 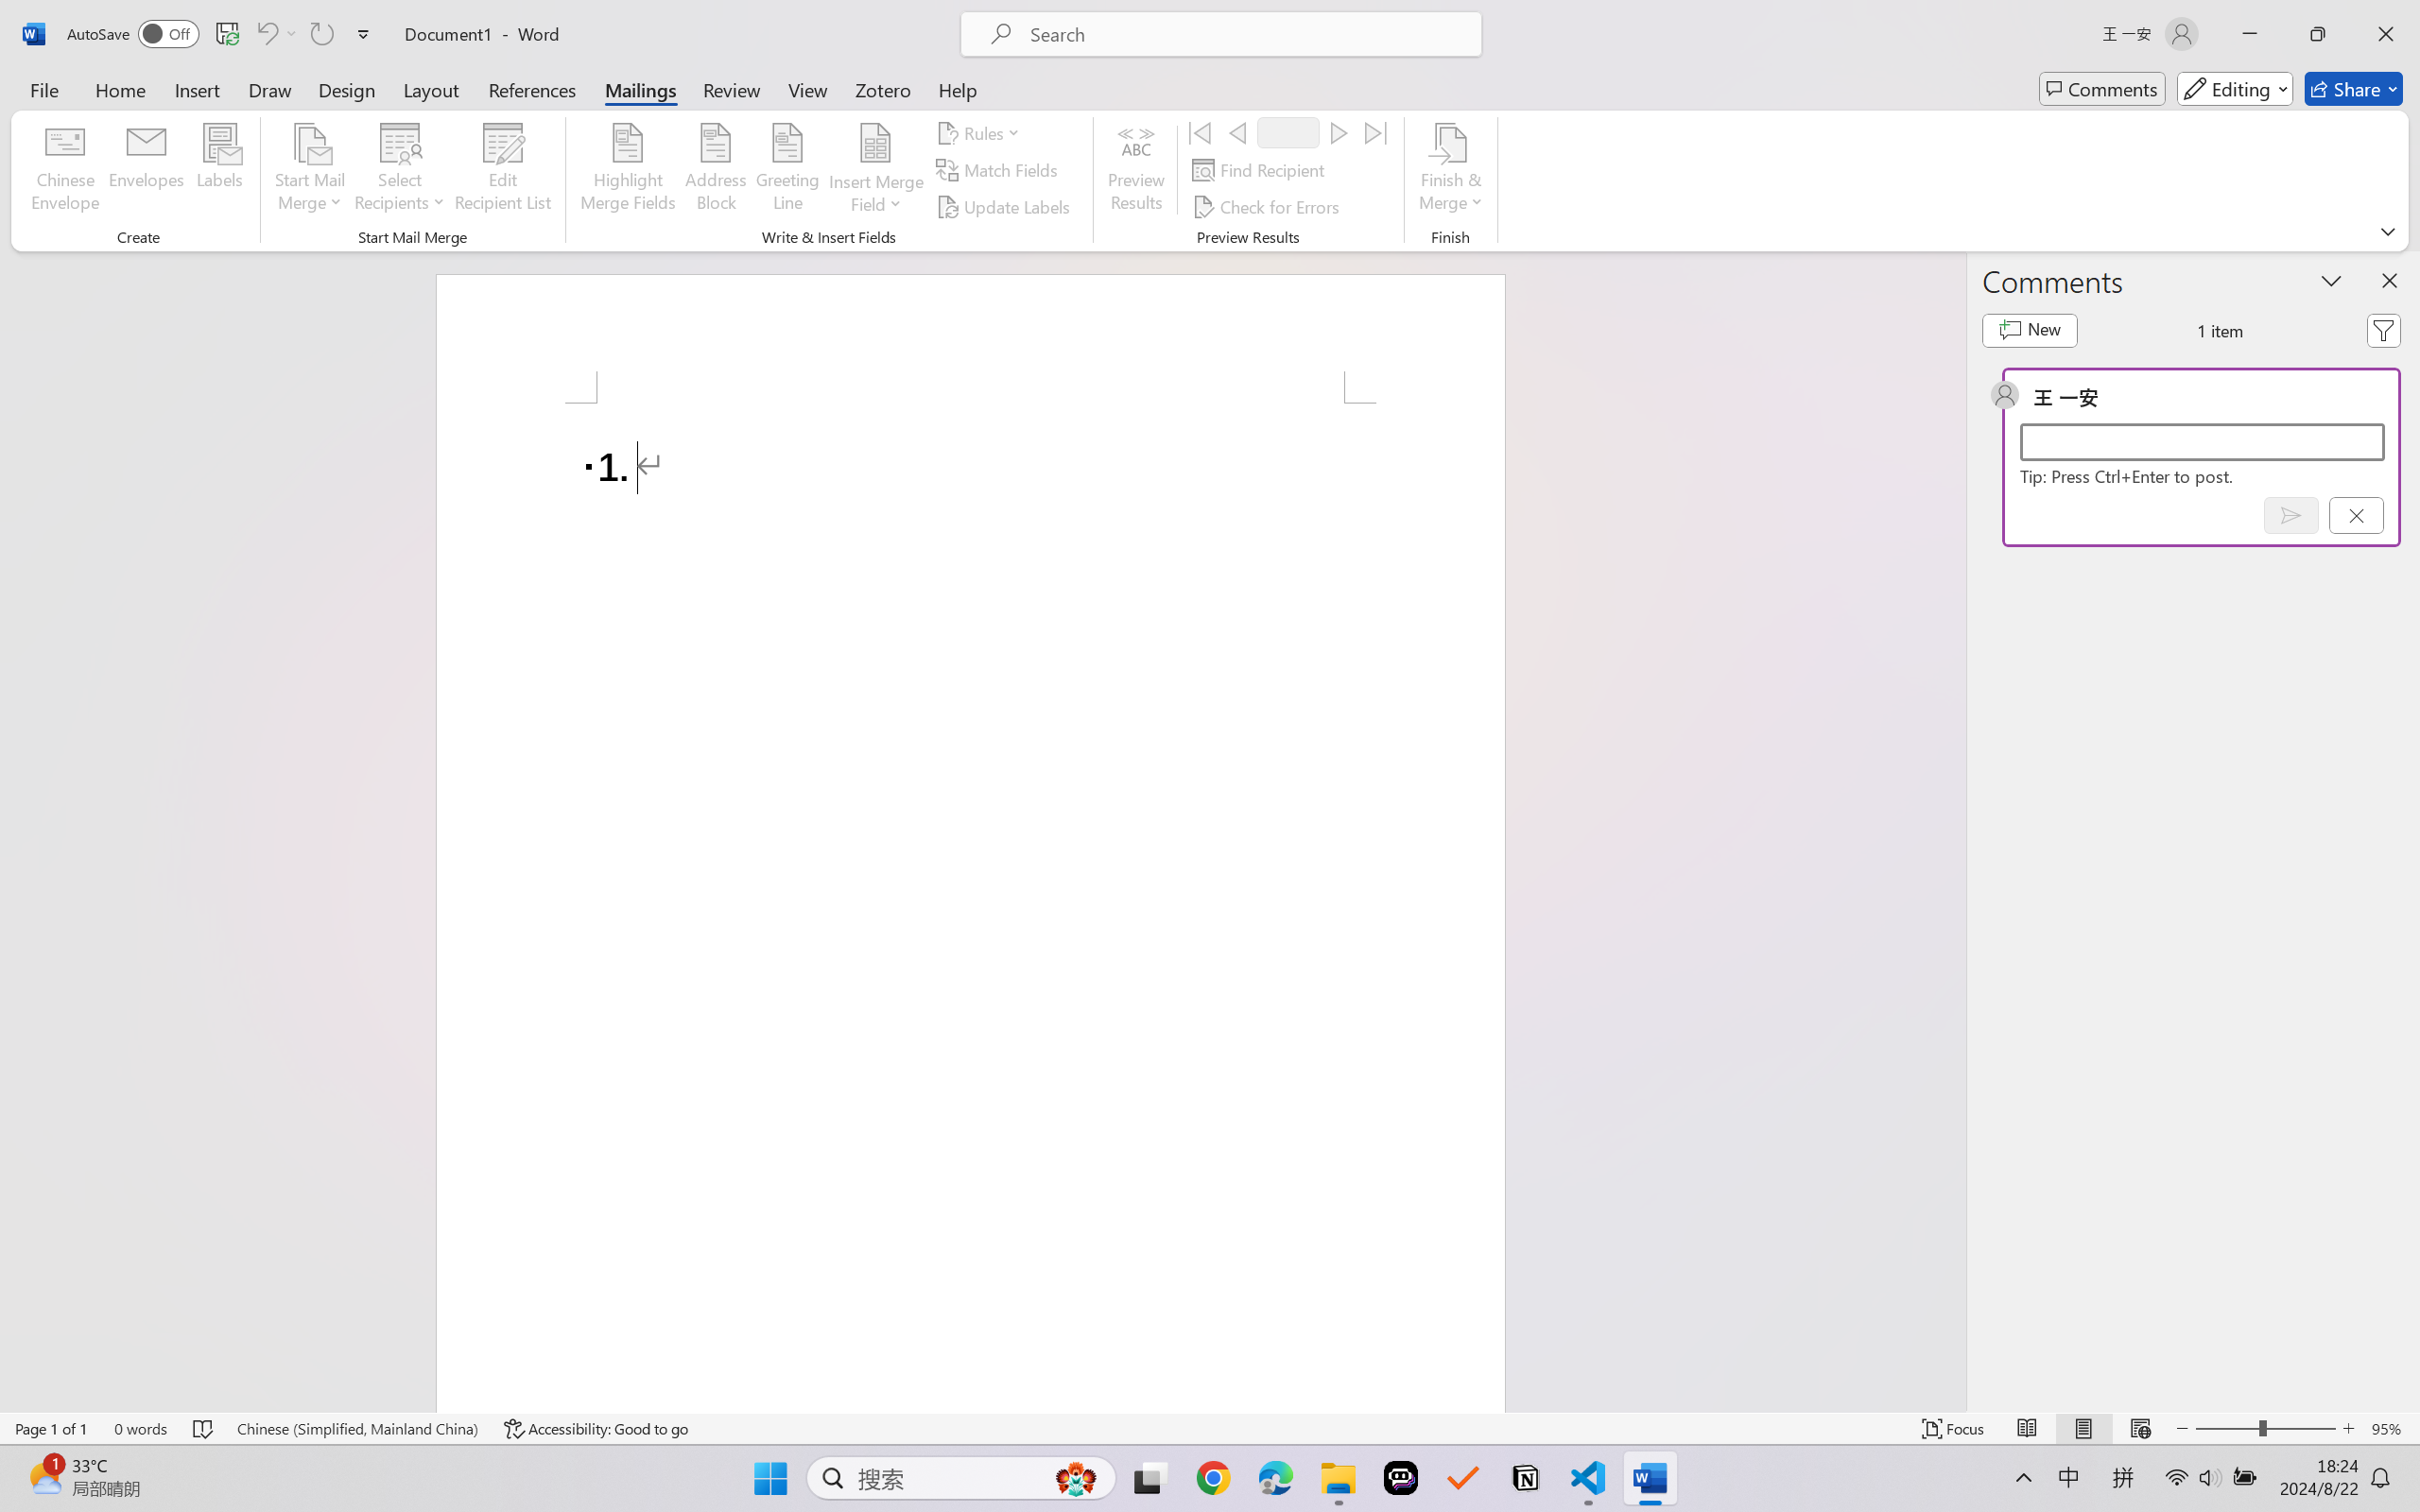 I want to click on Columns, so click(x=709, y=125).